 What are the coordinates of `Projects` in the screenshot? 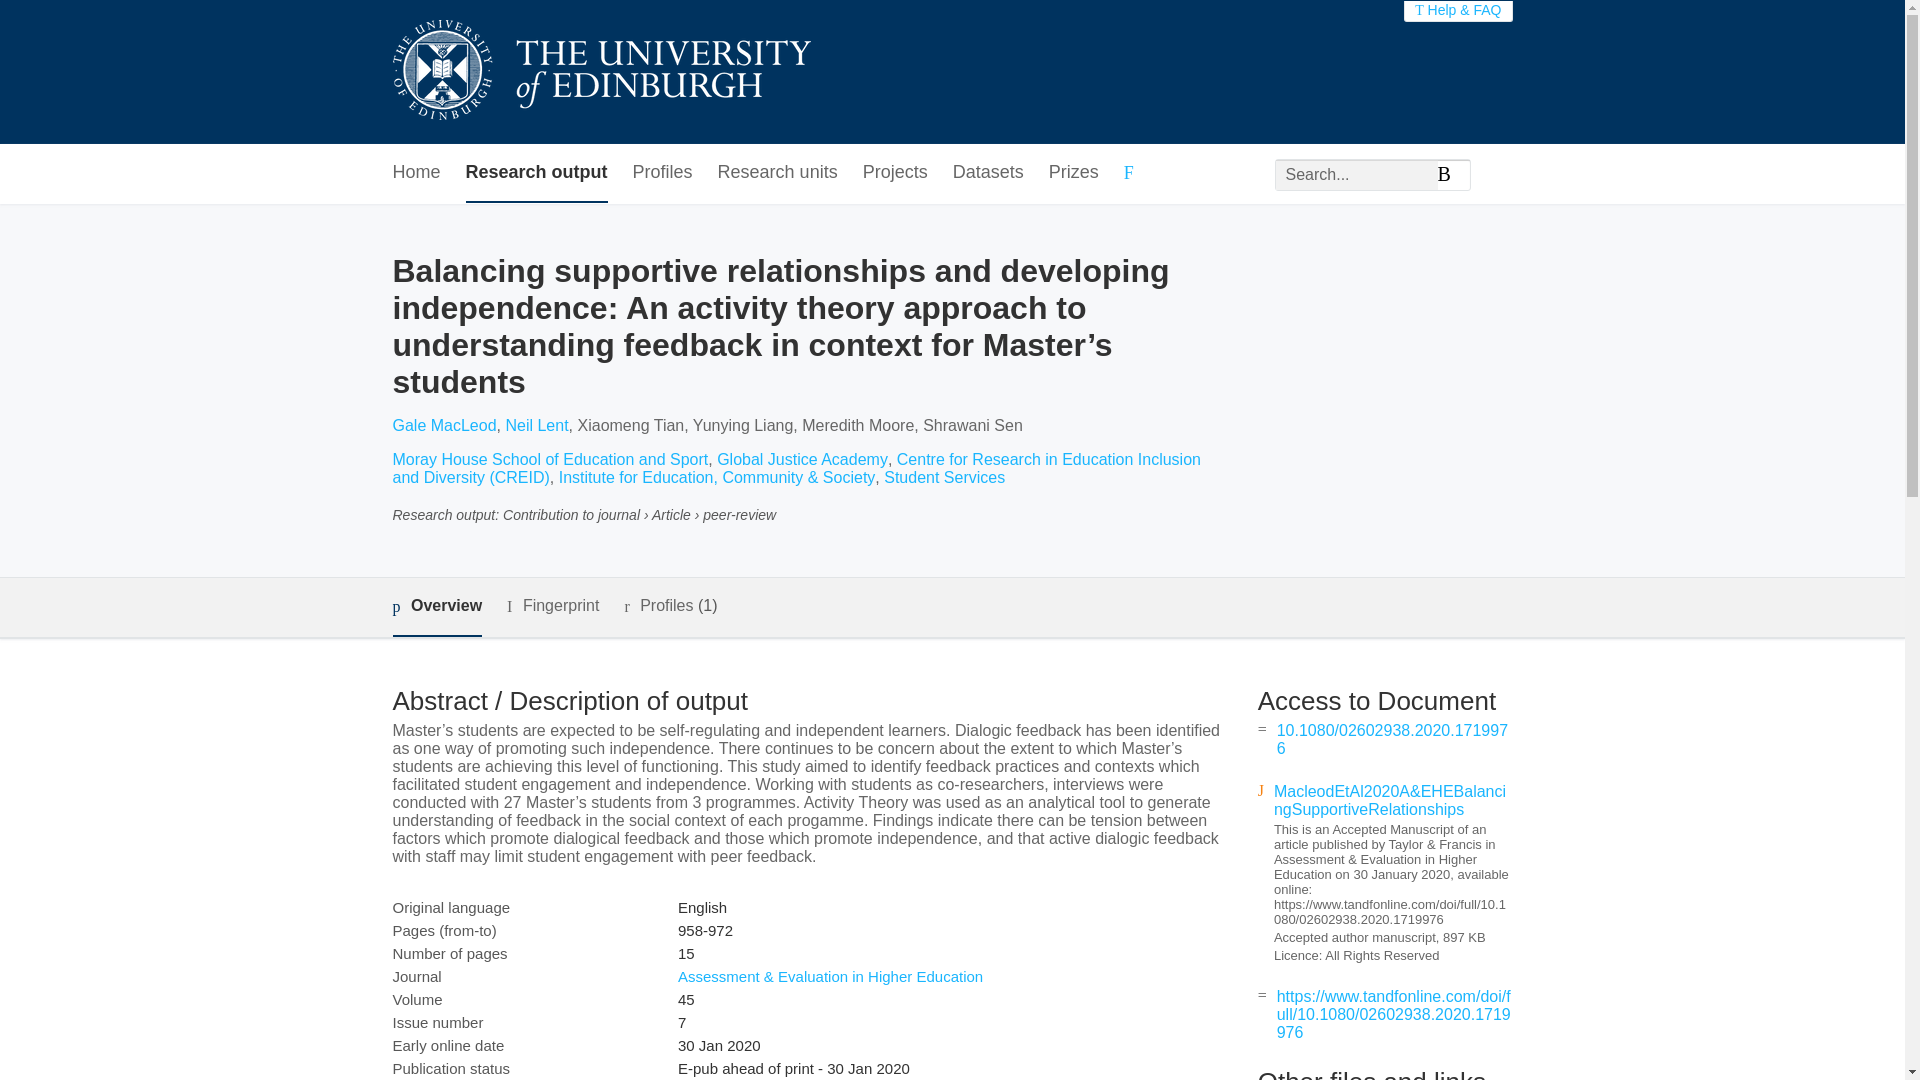 It's located at (894, 173).